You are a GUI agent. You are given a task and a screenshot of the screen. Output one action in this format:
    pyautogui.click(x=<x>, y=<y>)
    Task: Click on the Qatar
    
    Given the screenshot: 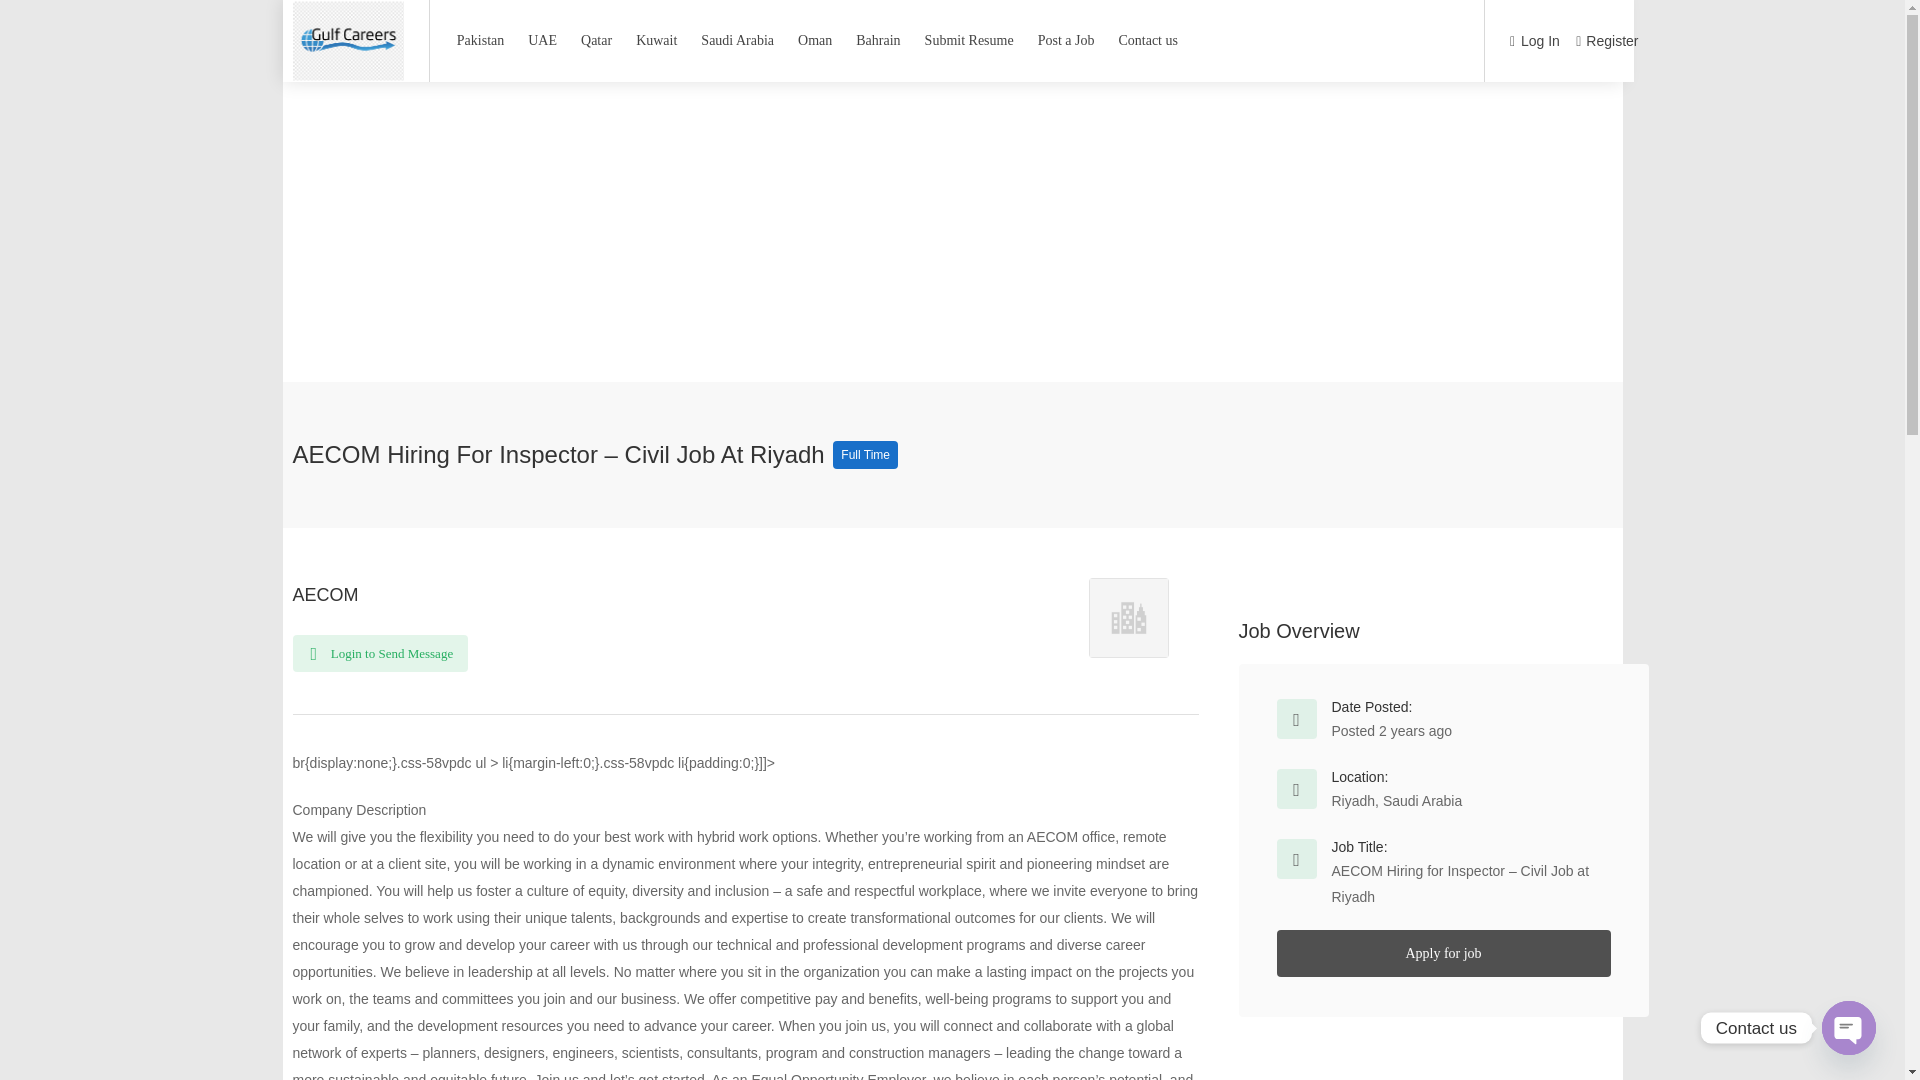 What is the action you would take?
    pyautogui.click(x=596, y=40)
    